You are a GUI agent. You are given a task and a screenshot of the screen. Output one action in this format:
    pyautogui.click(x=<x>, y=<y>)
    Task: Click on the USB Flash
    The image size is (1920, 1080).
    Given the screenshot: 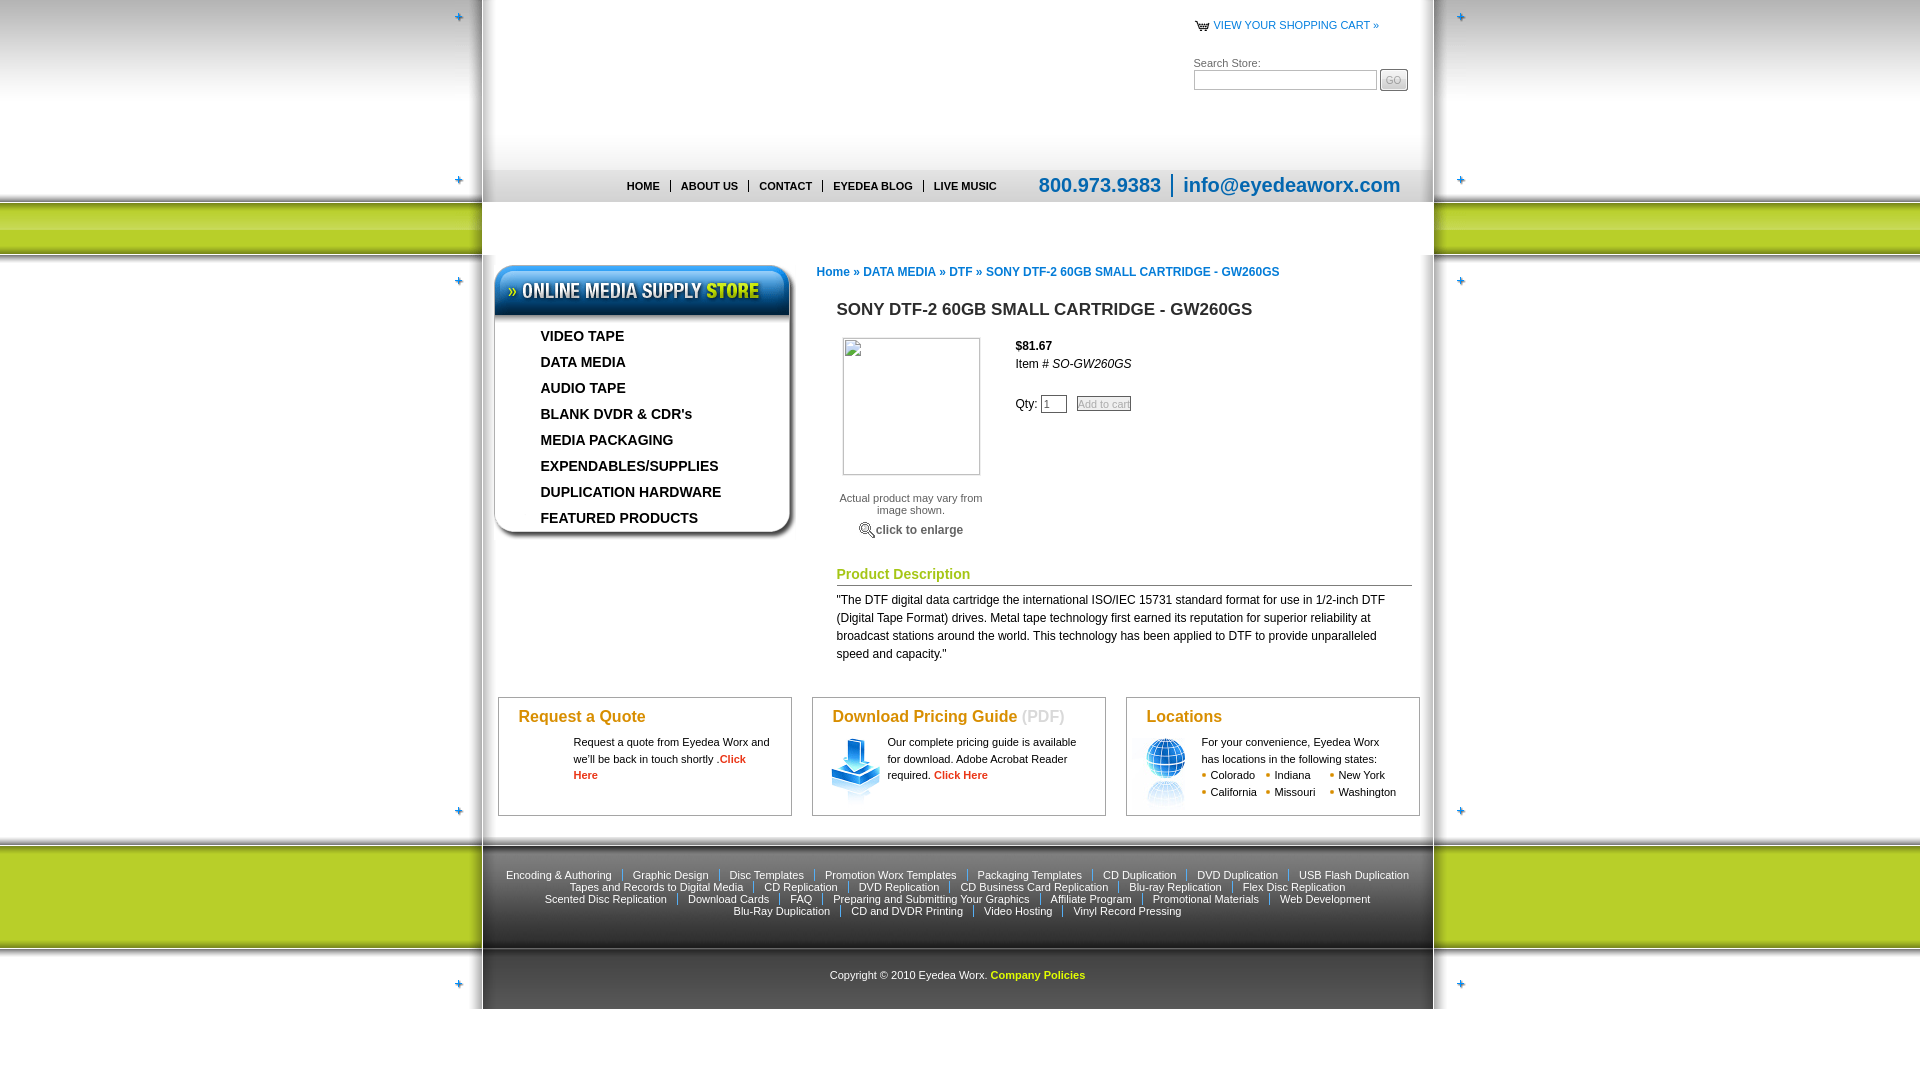 What is the action you would take?
    pyautogui.click(x=812, y=228)
    